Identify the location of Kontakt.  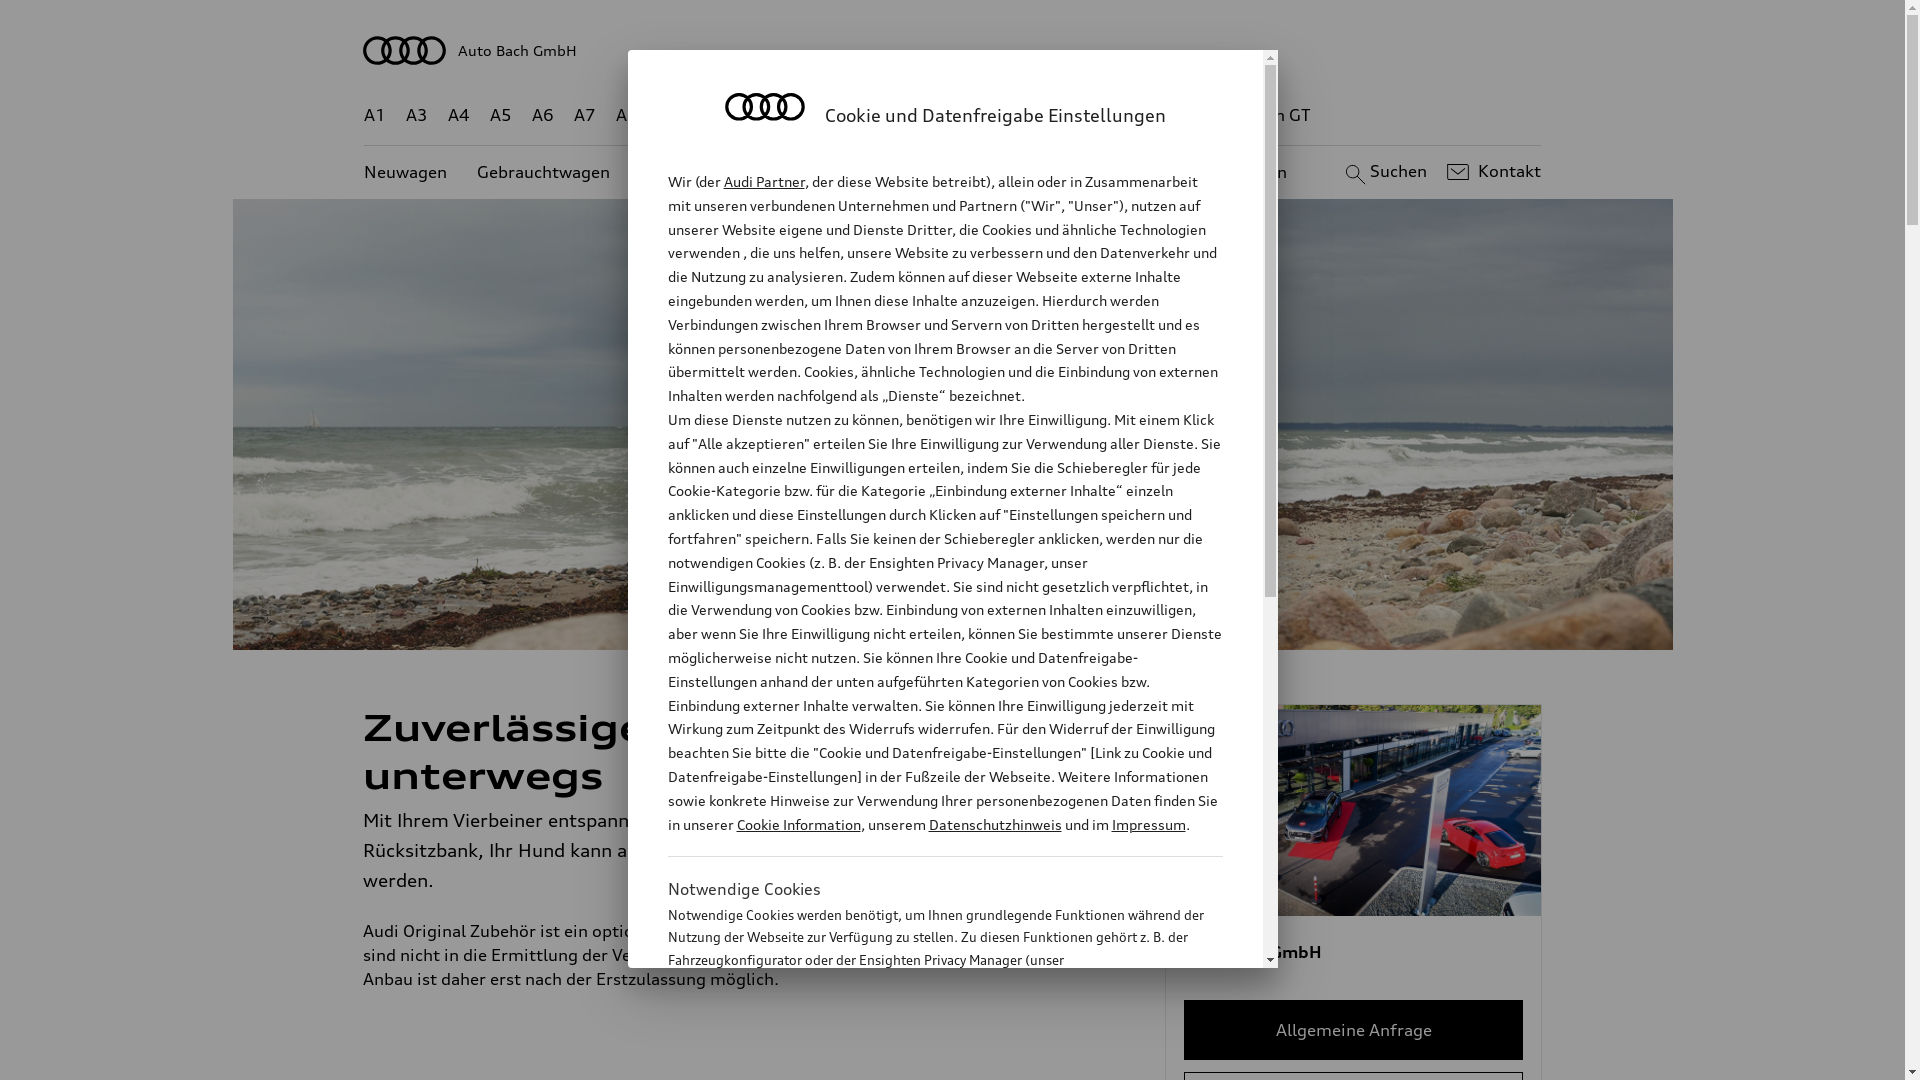
(1492, 172).